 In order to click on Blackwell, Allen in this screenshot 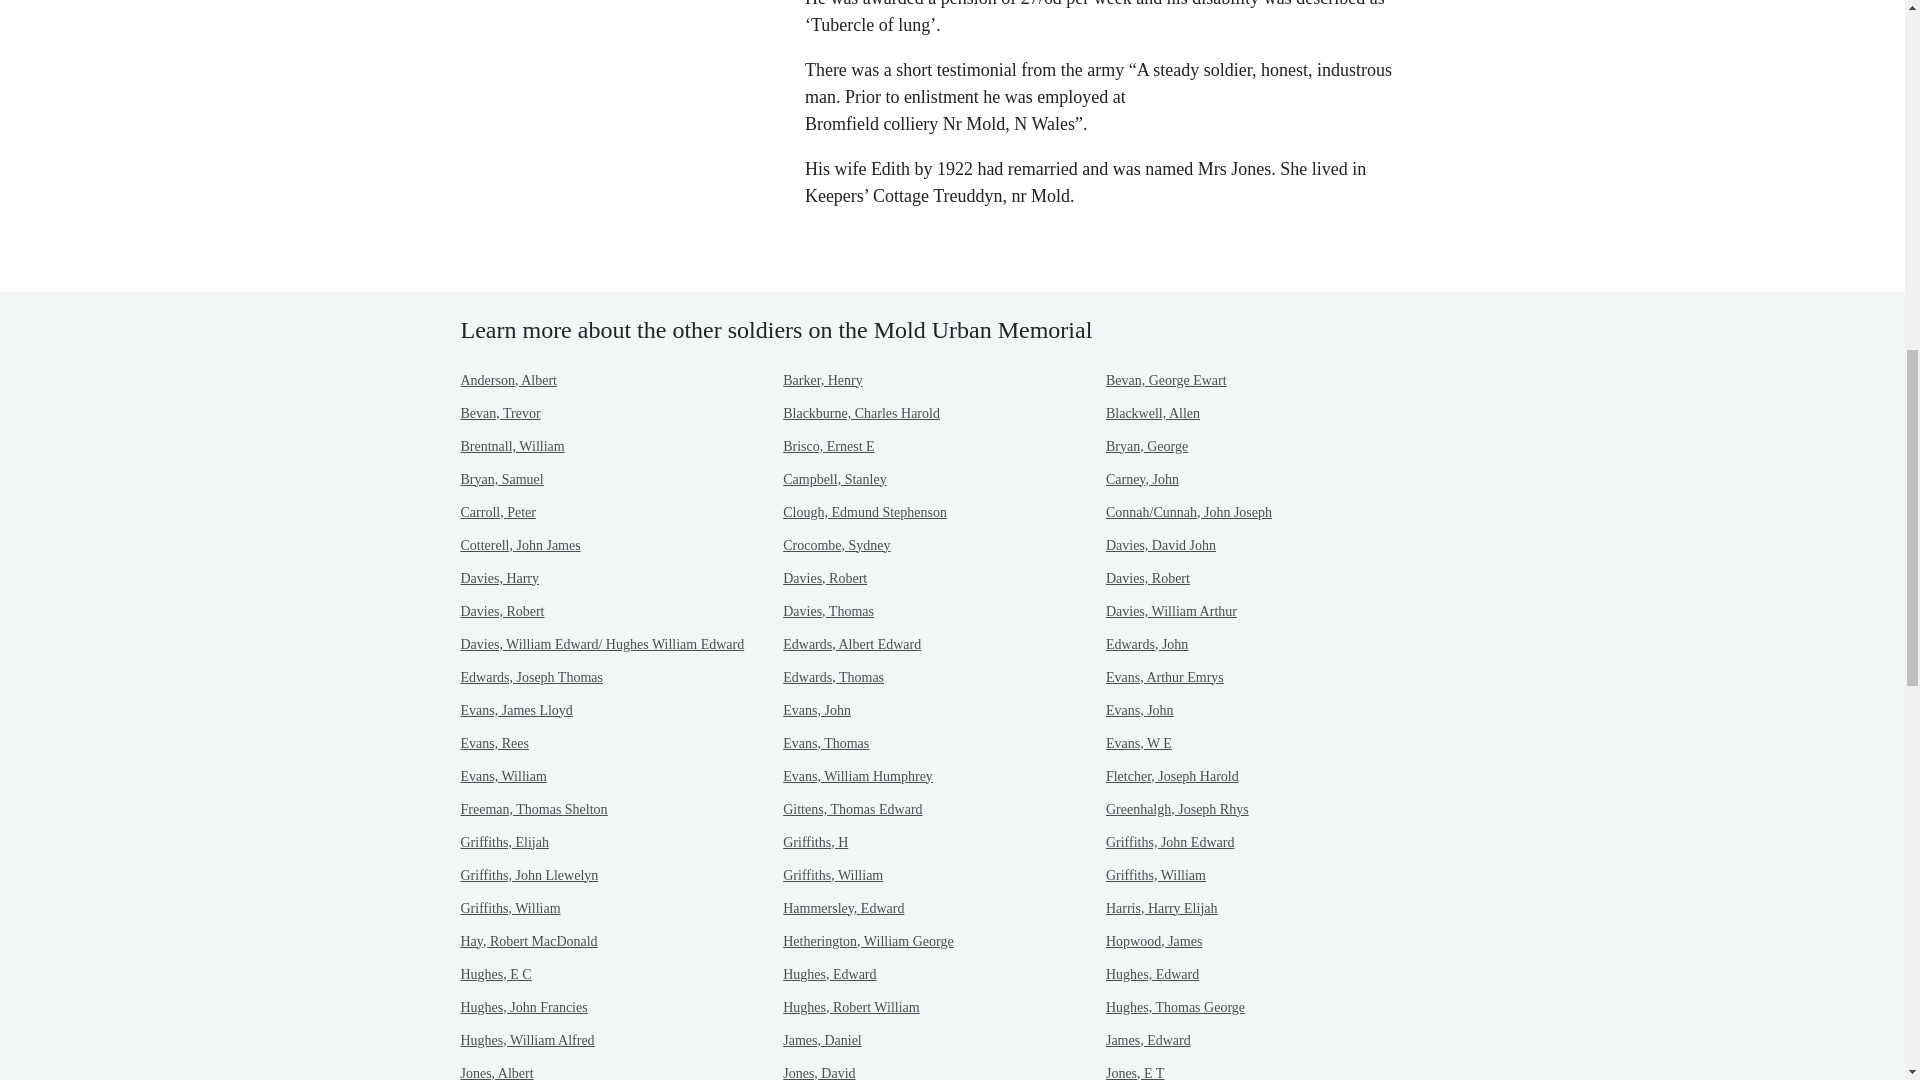, I will do `click(1152, 414)`.